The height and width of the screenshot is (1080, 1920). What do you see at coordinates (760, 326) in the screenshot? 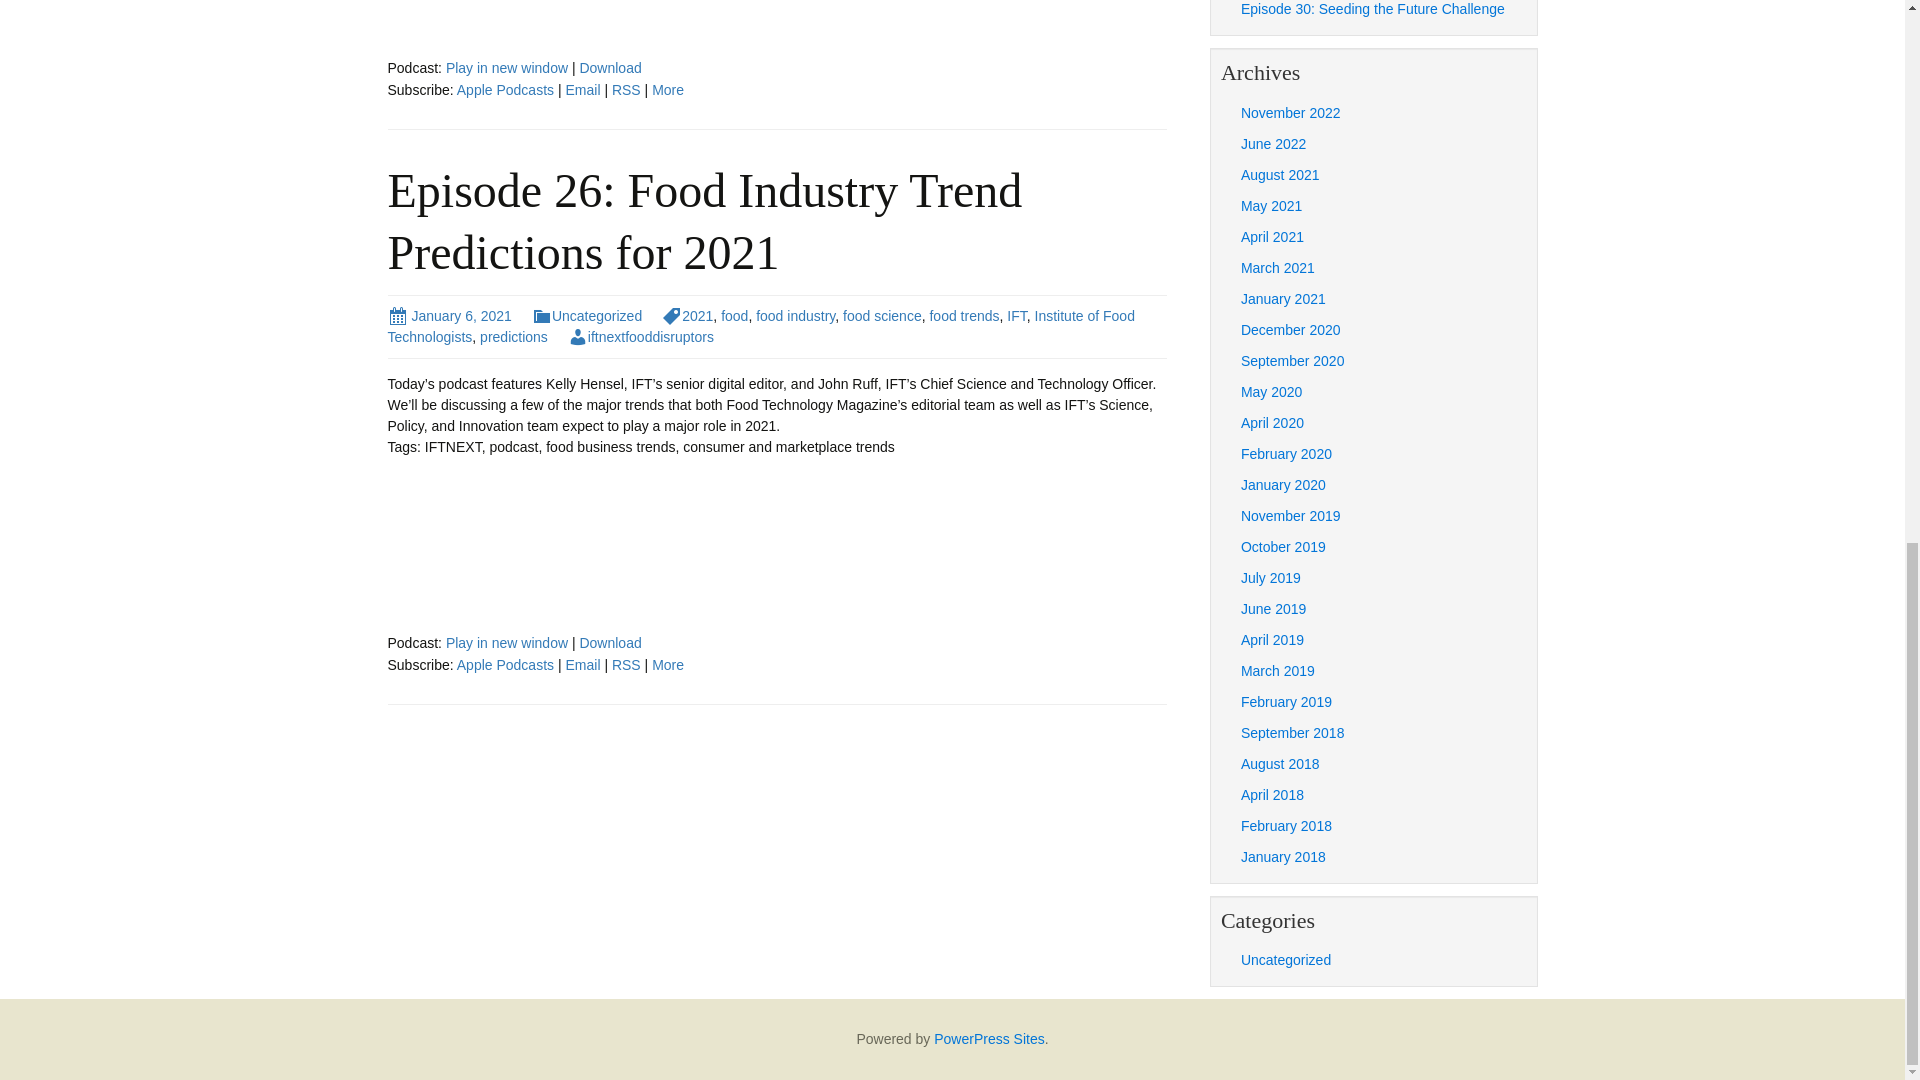
I see `Institute of Food Technologists` at bounding box center [760, 326].